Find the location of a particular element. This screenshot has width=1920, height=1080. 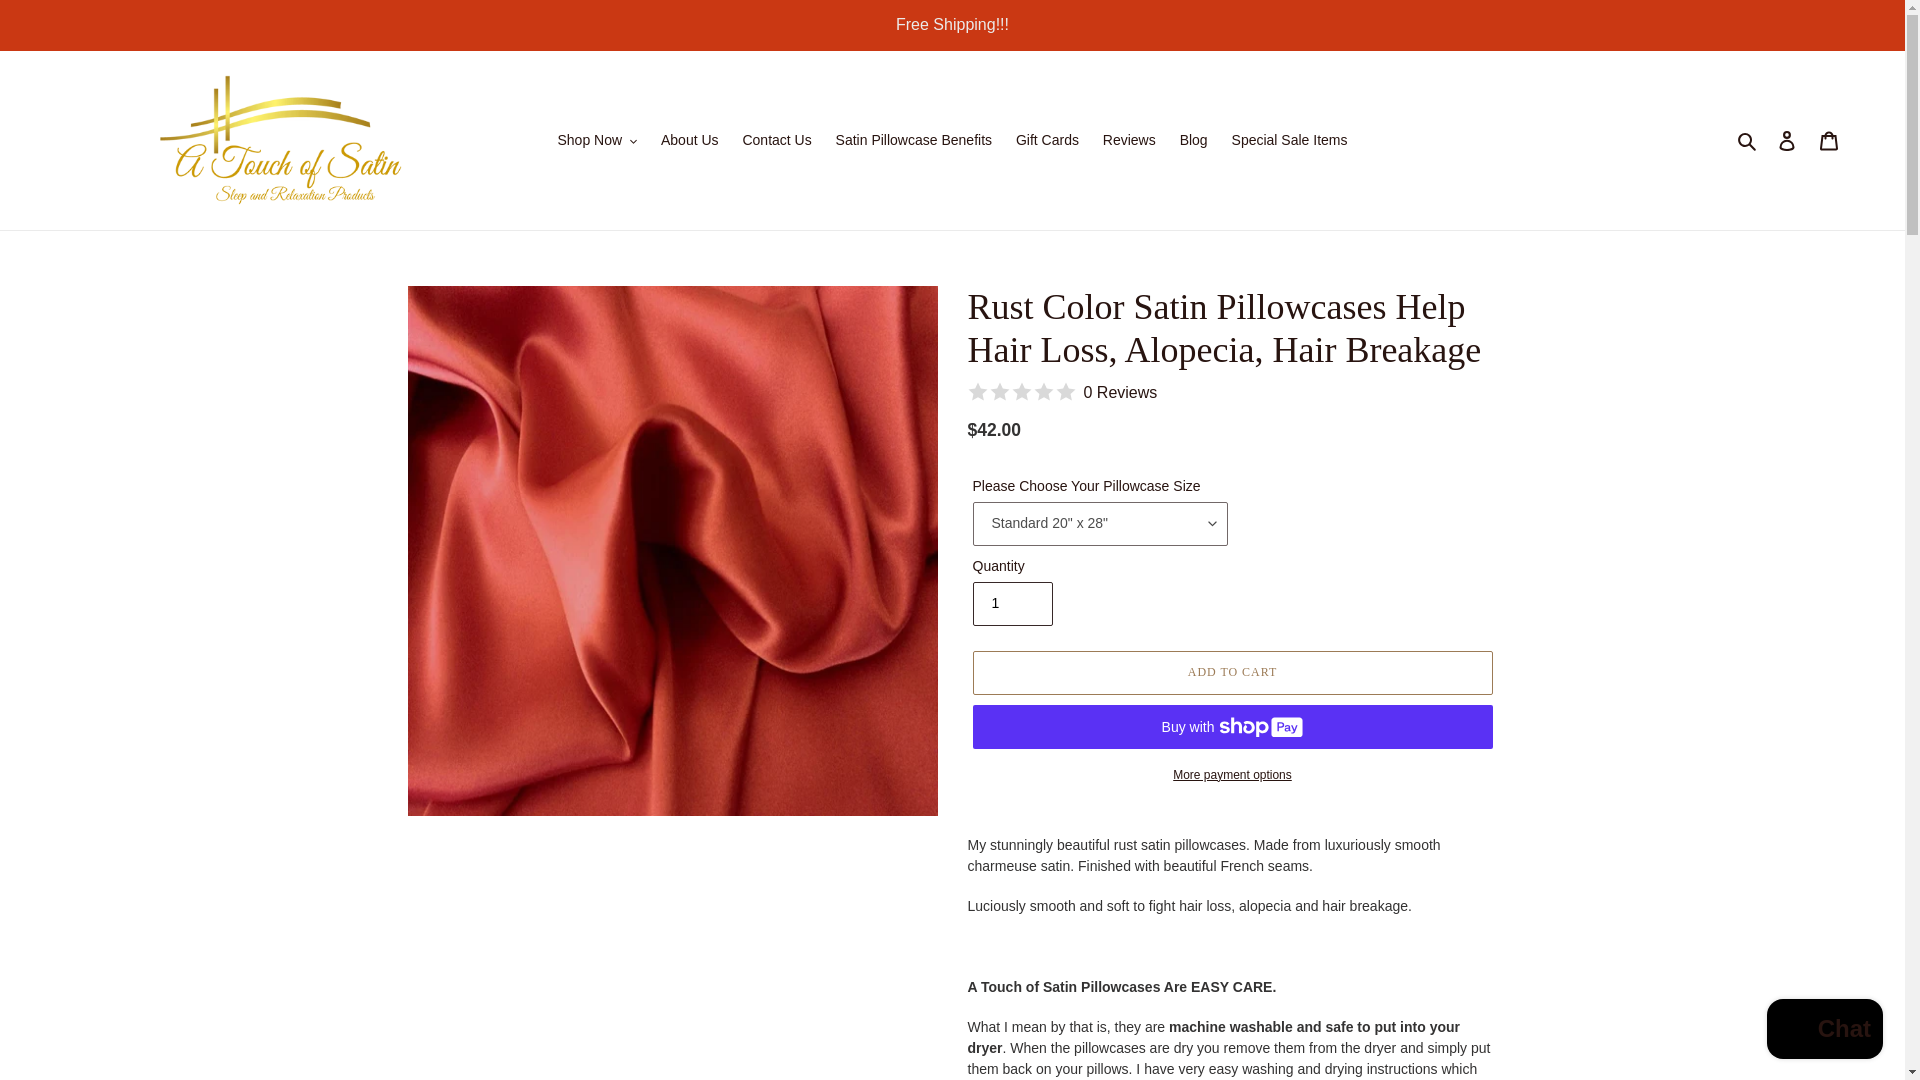

Shop Now is located at coordinates (598, 140).